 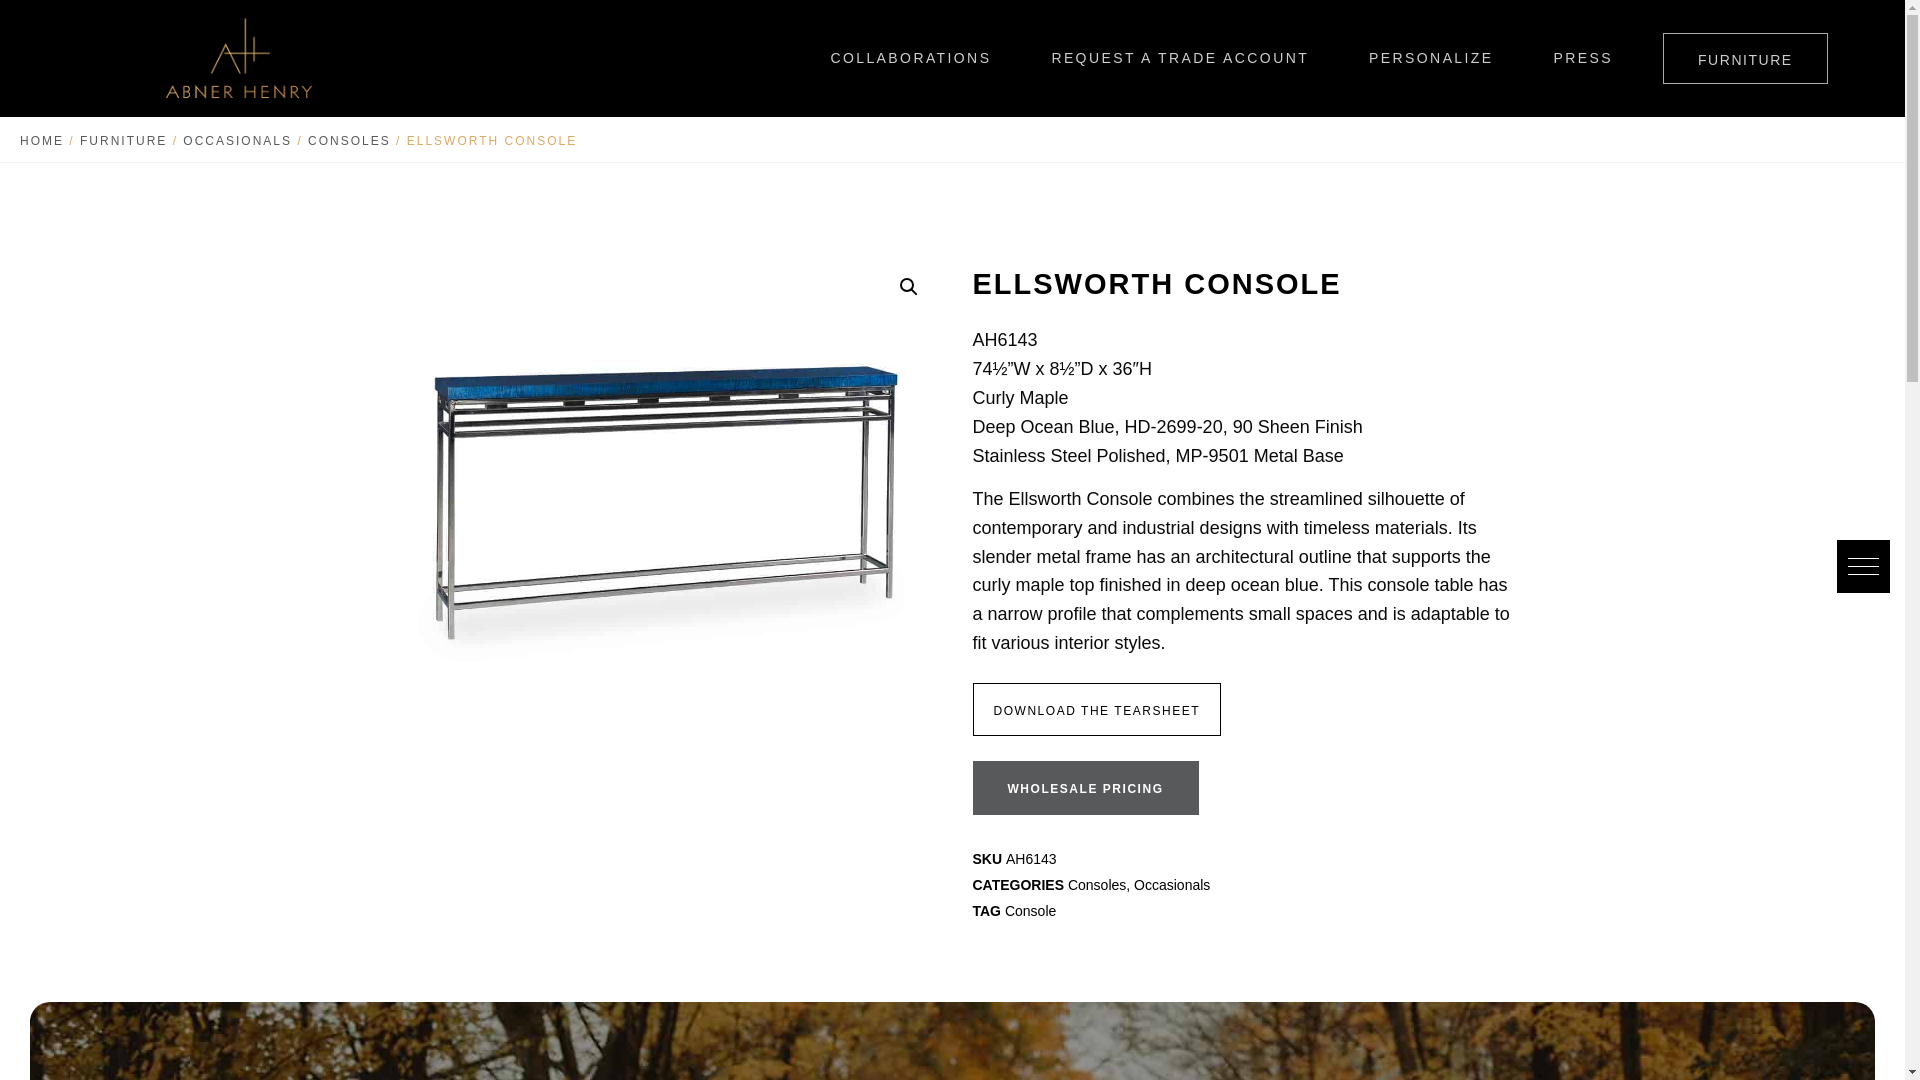 What do you see at coordinates (124, 140) in the screenshot?
I see `FURNITURE` at bounding box center [124, 140].